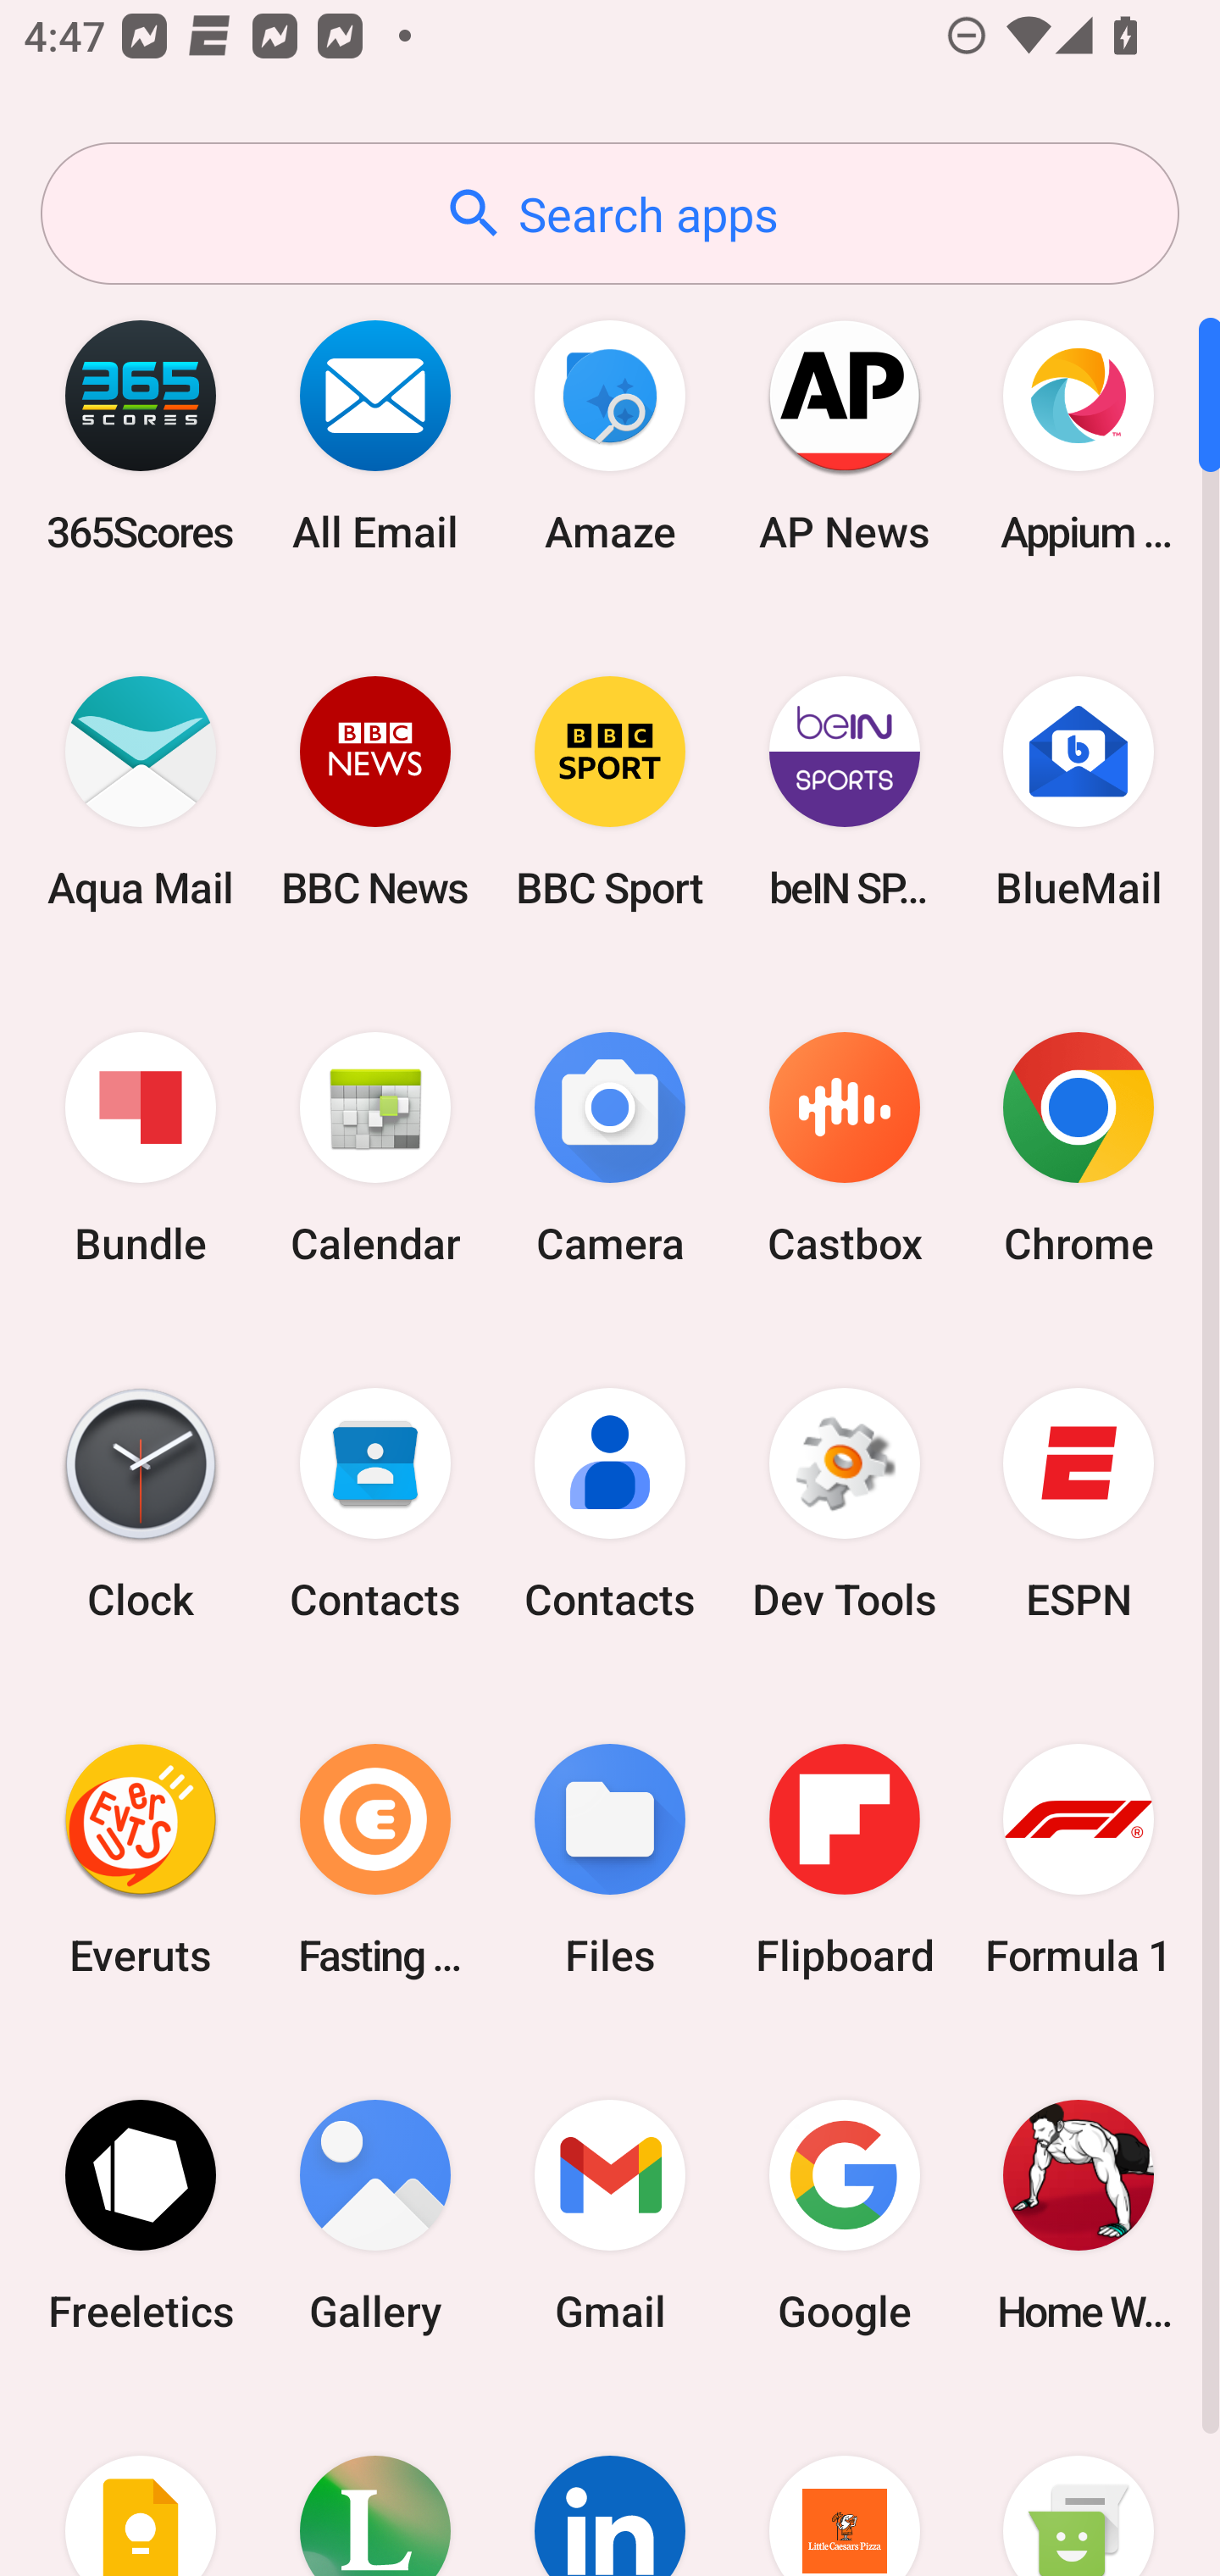 The image size is (1220, 2576). I want to click on Gallery, so click(375, 2215).